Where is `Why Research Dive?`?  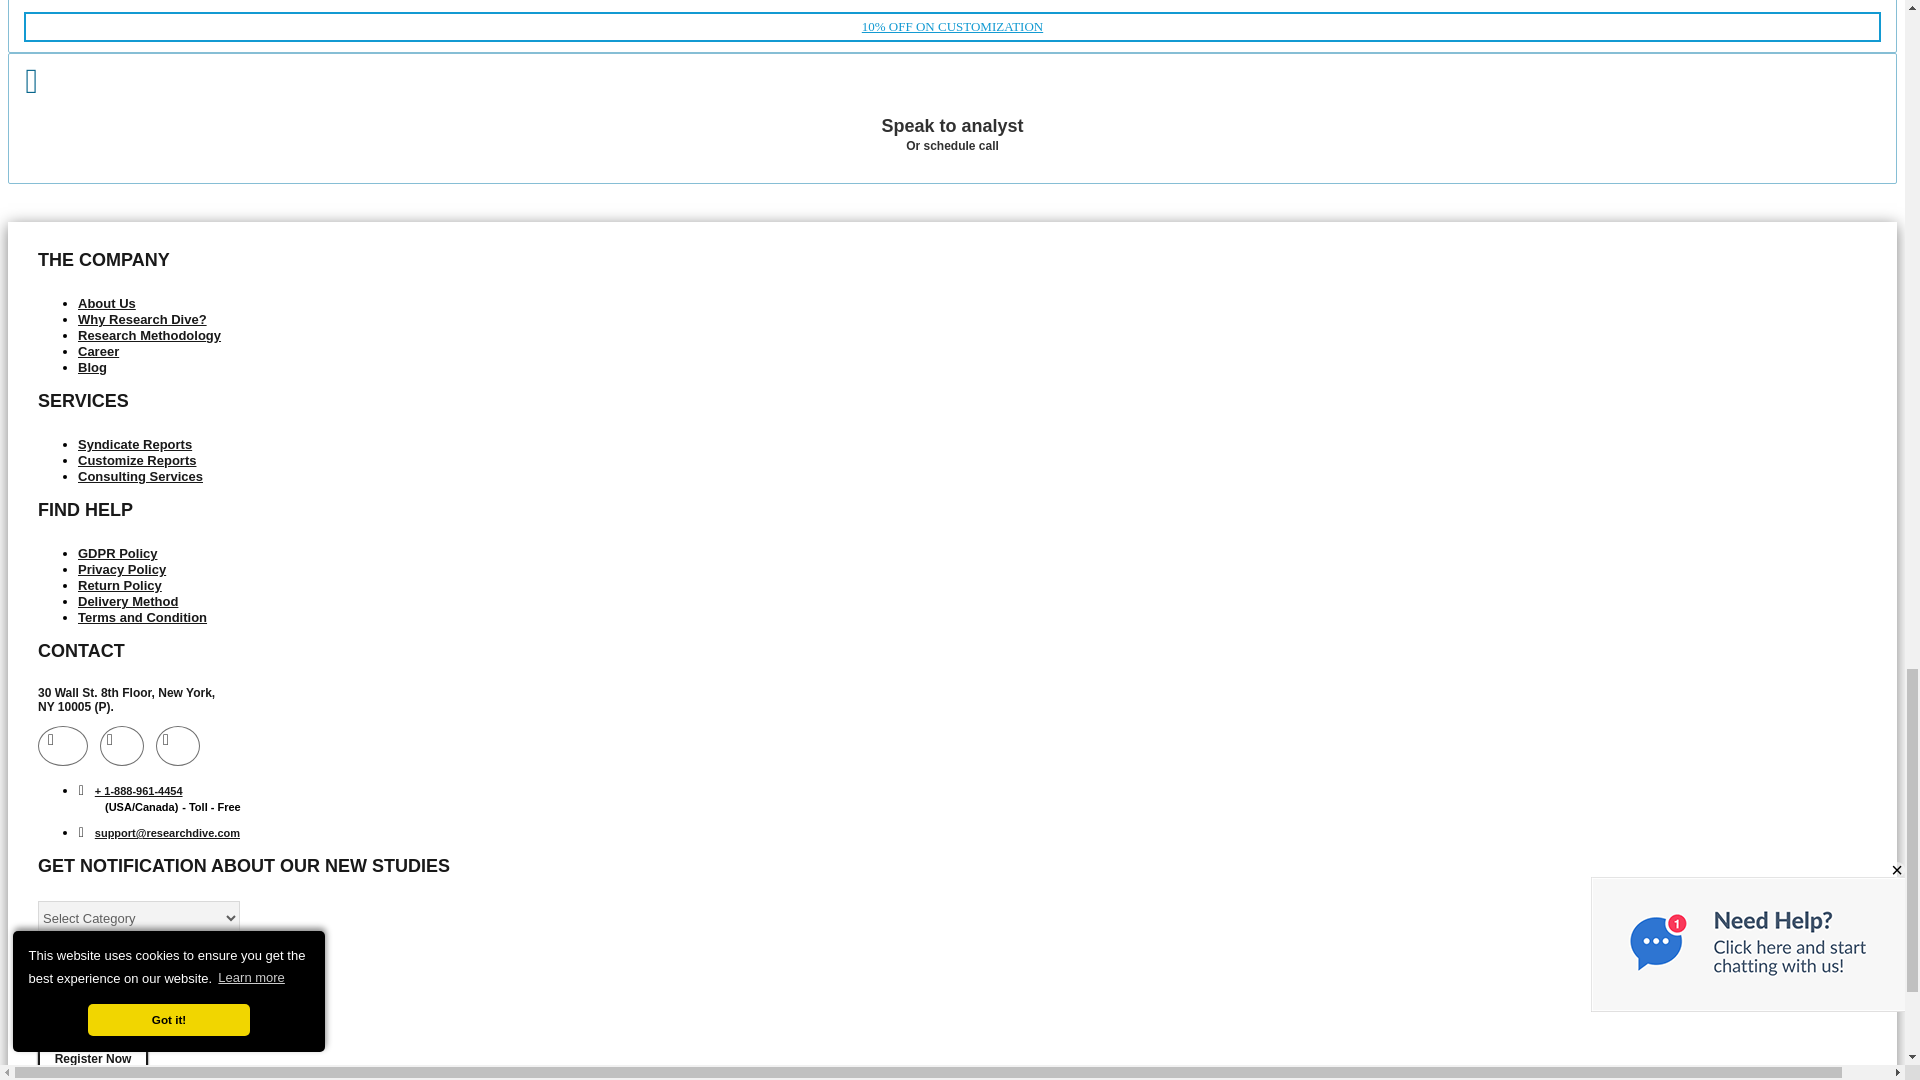
Why Research Dive? is located at coordinates (142, 320).